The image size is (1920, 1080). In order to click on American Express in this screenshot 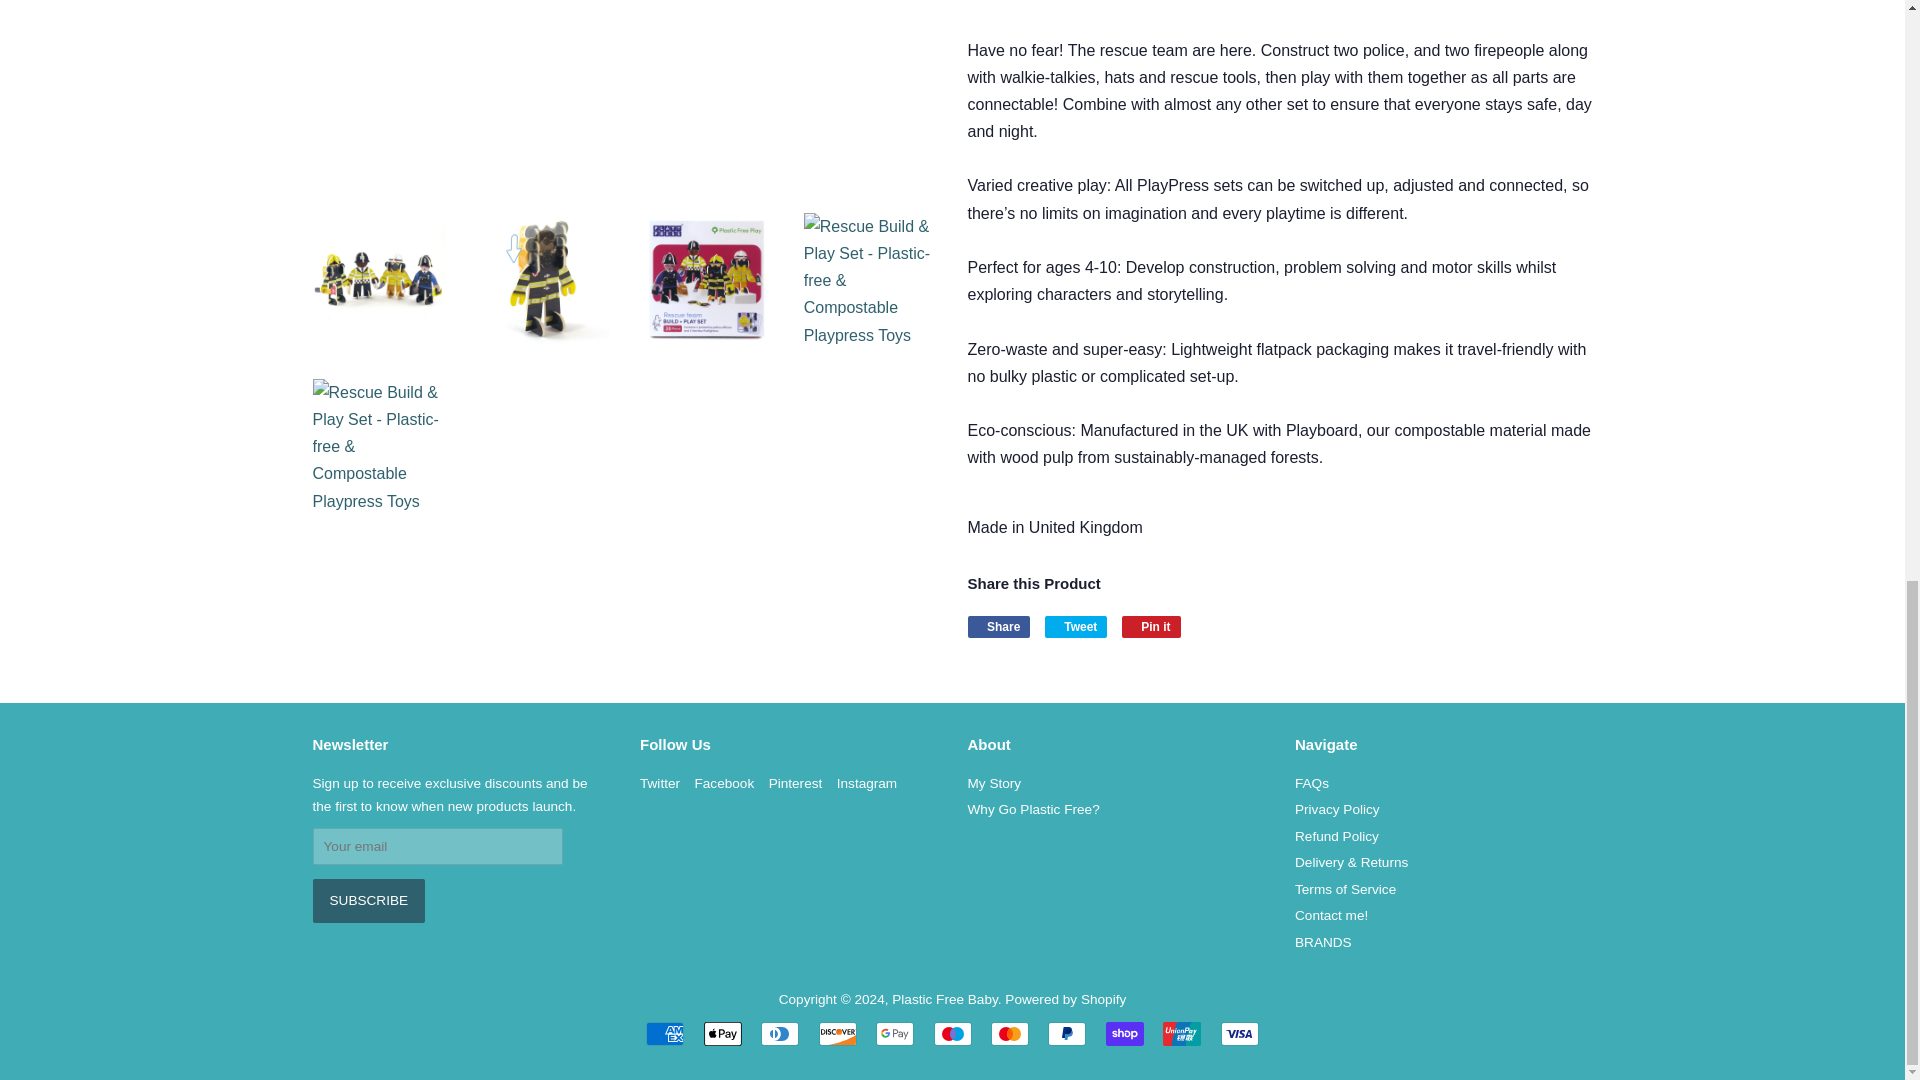, I will do `click(664, 1034)`.